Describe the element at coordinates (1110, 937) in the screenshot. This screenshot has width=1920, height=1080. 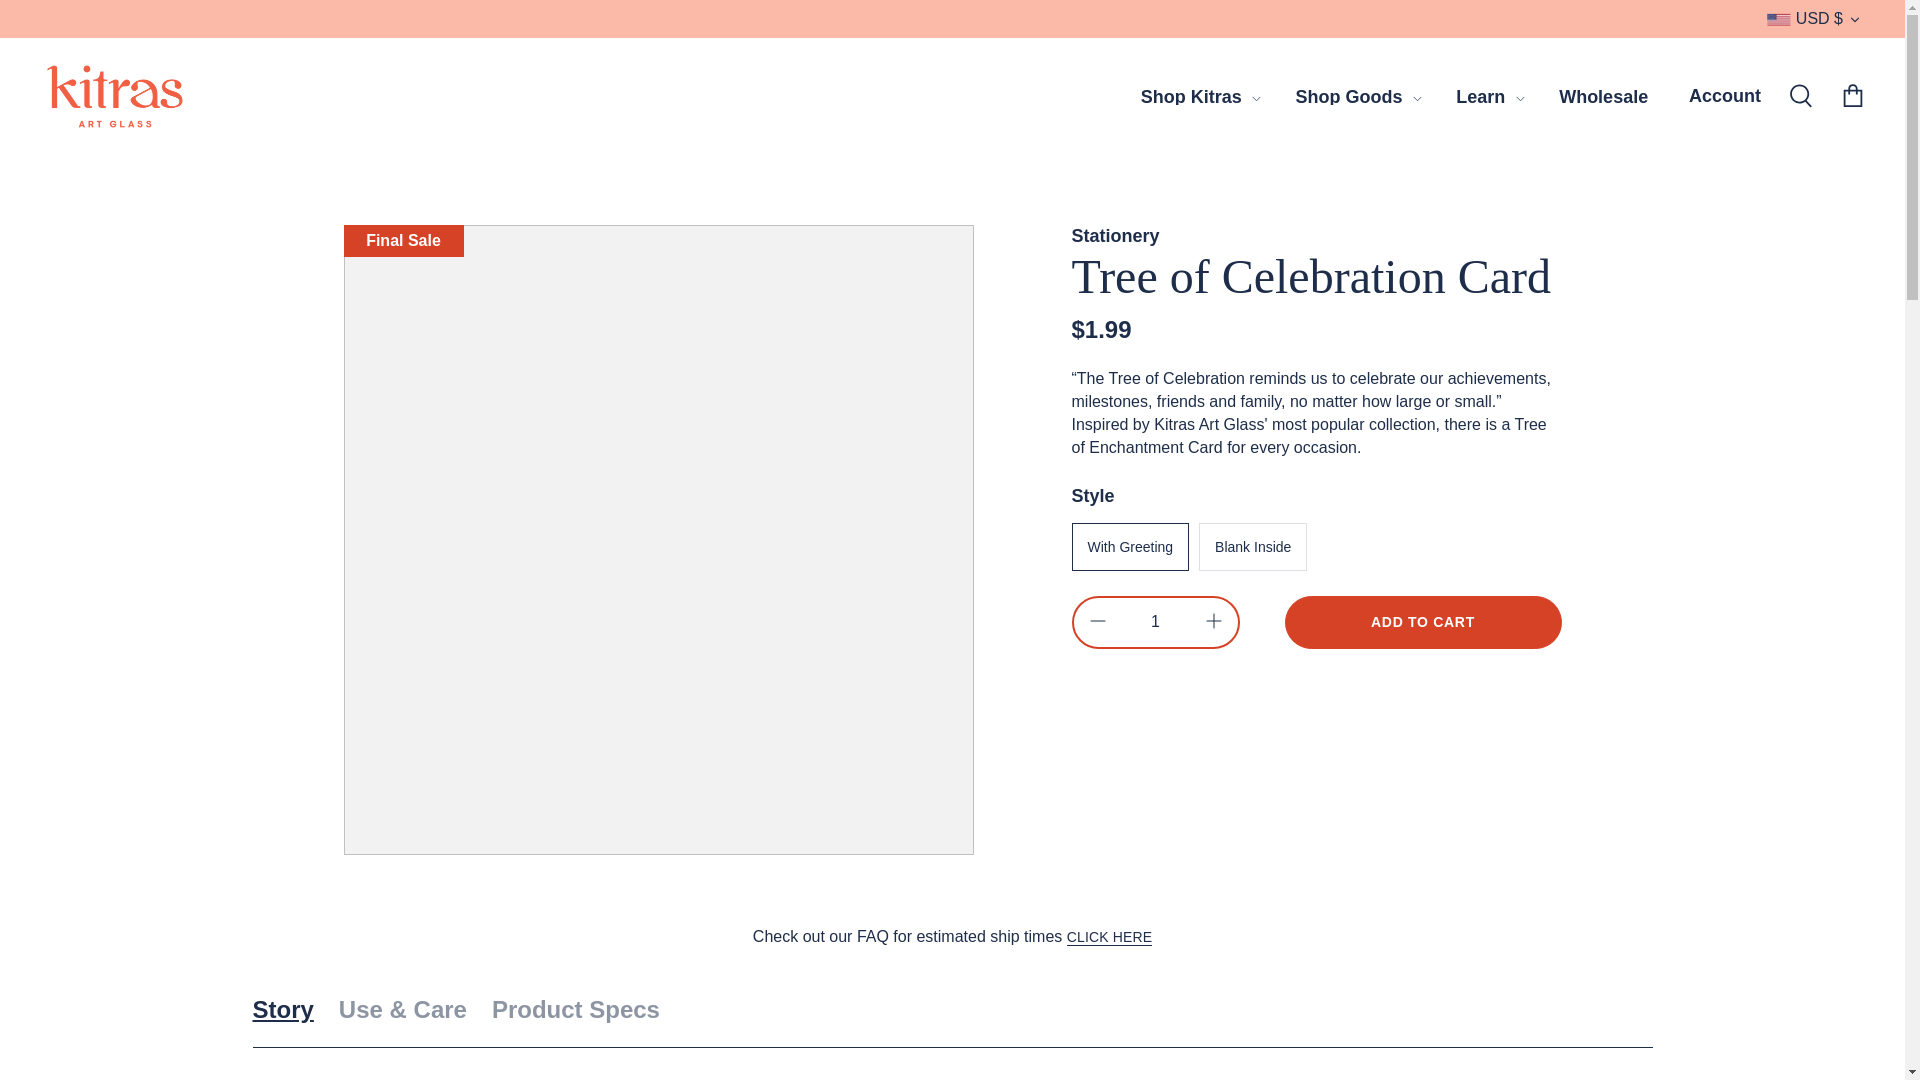
I see `FAQ` at that location.